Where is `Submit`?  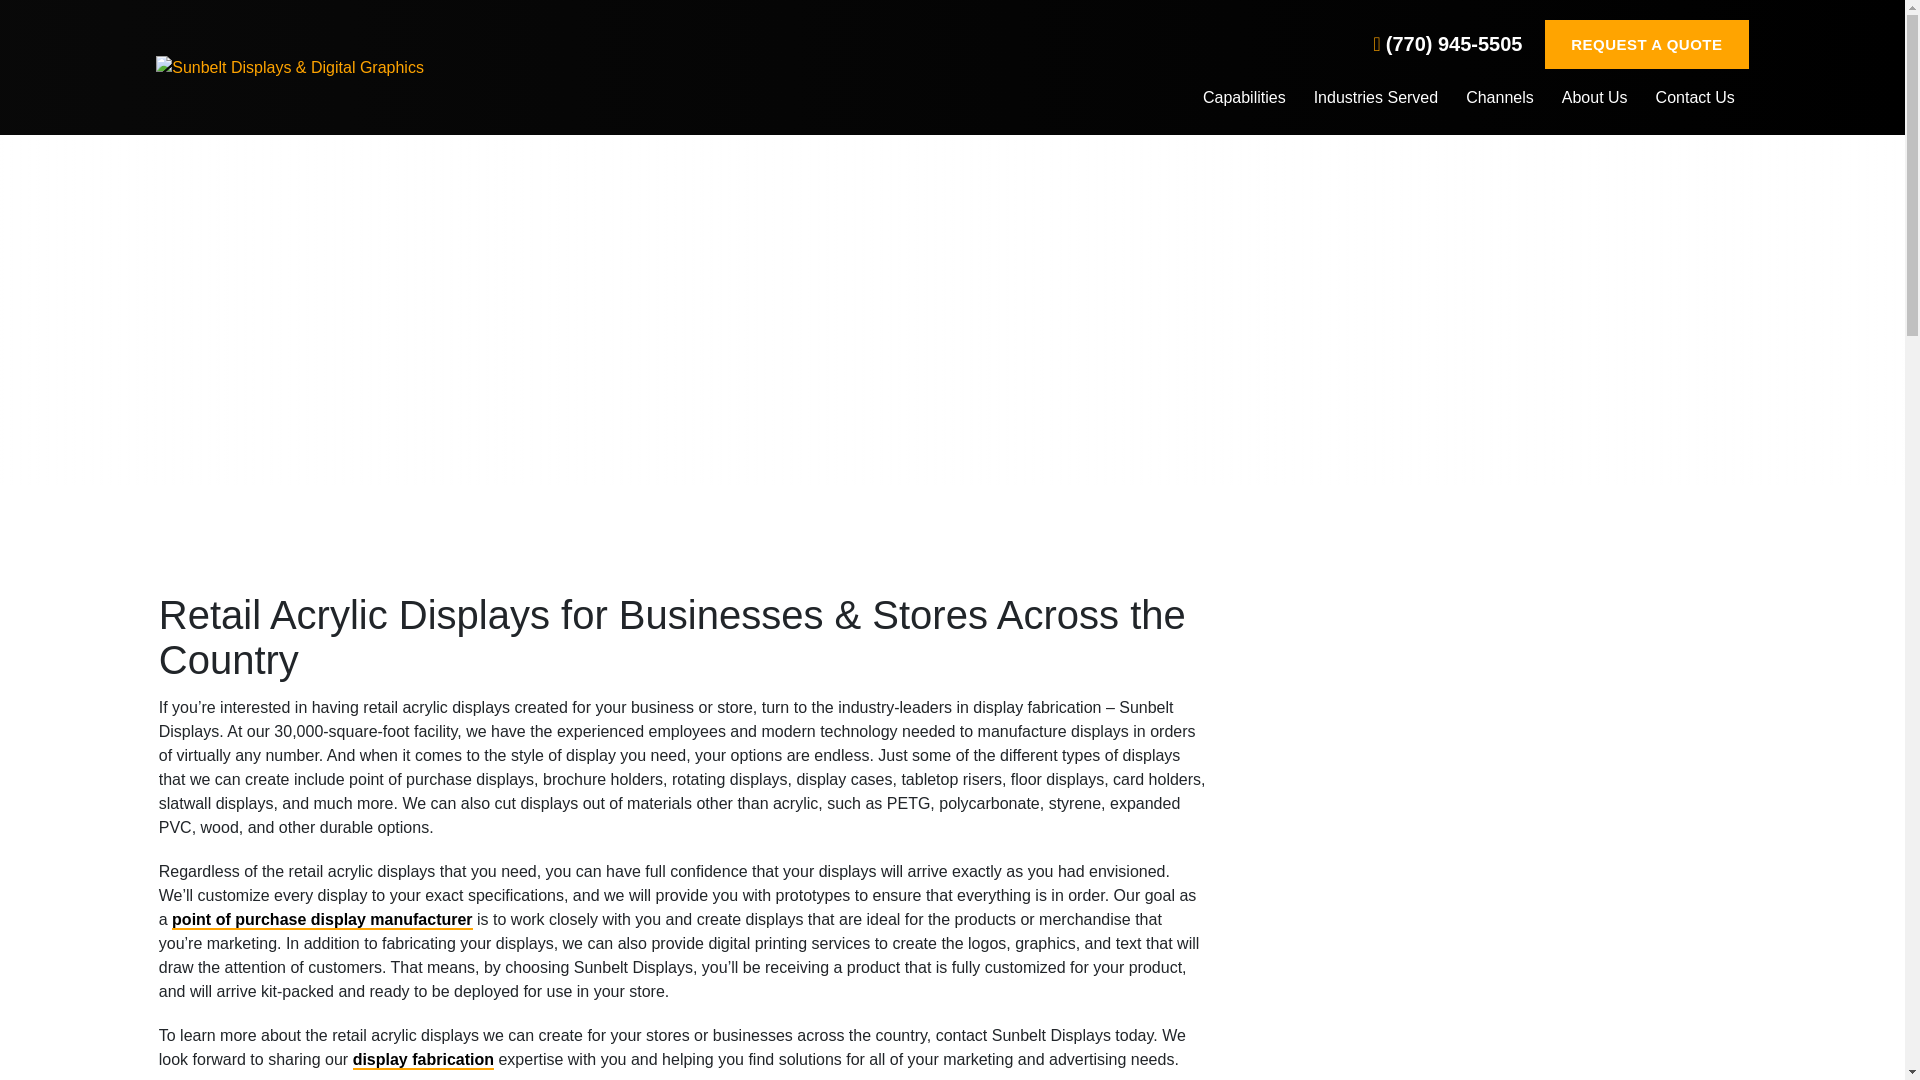
Submit is located at coordinates (1492, 922).